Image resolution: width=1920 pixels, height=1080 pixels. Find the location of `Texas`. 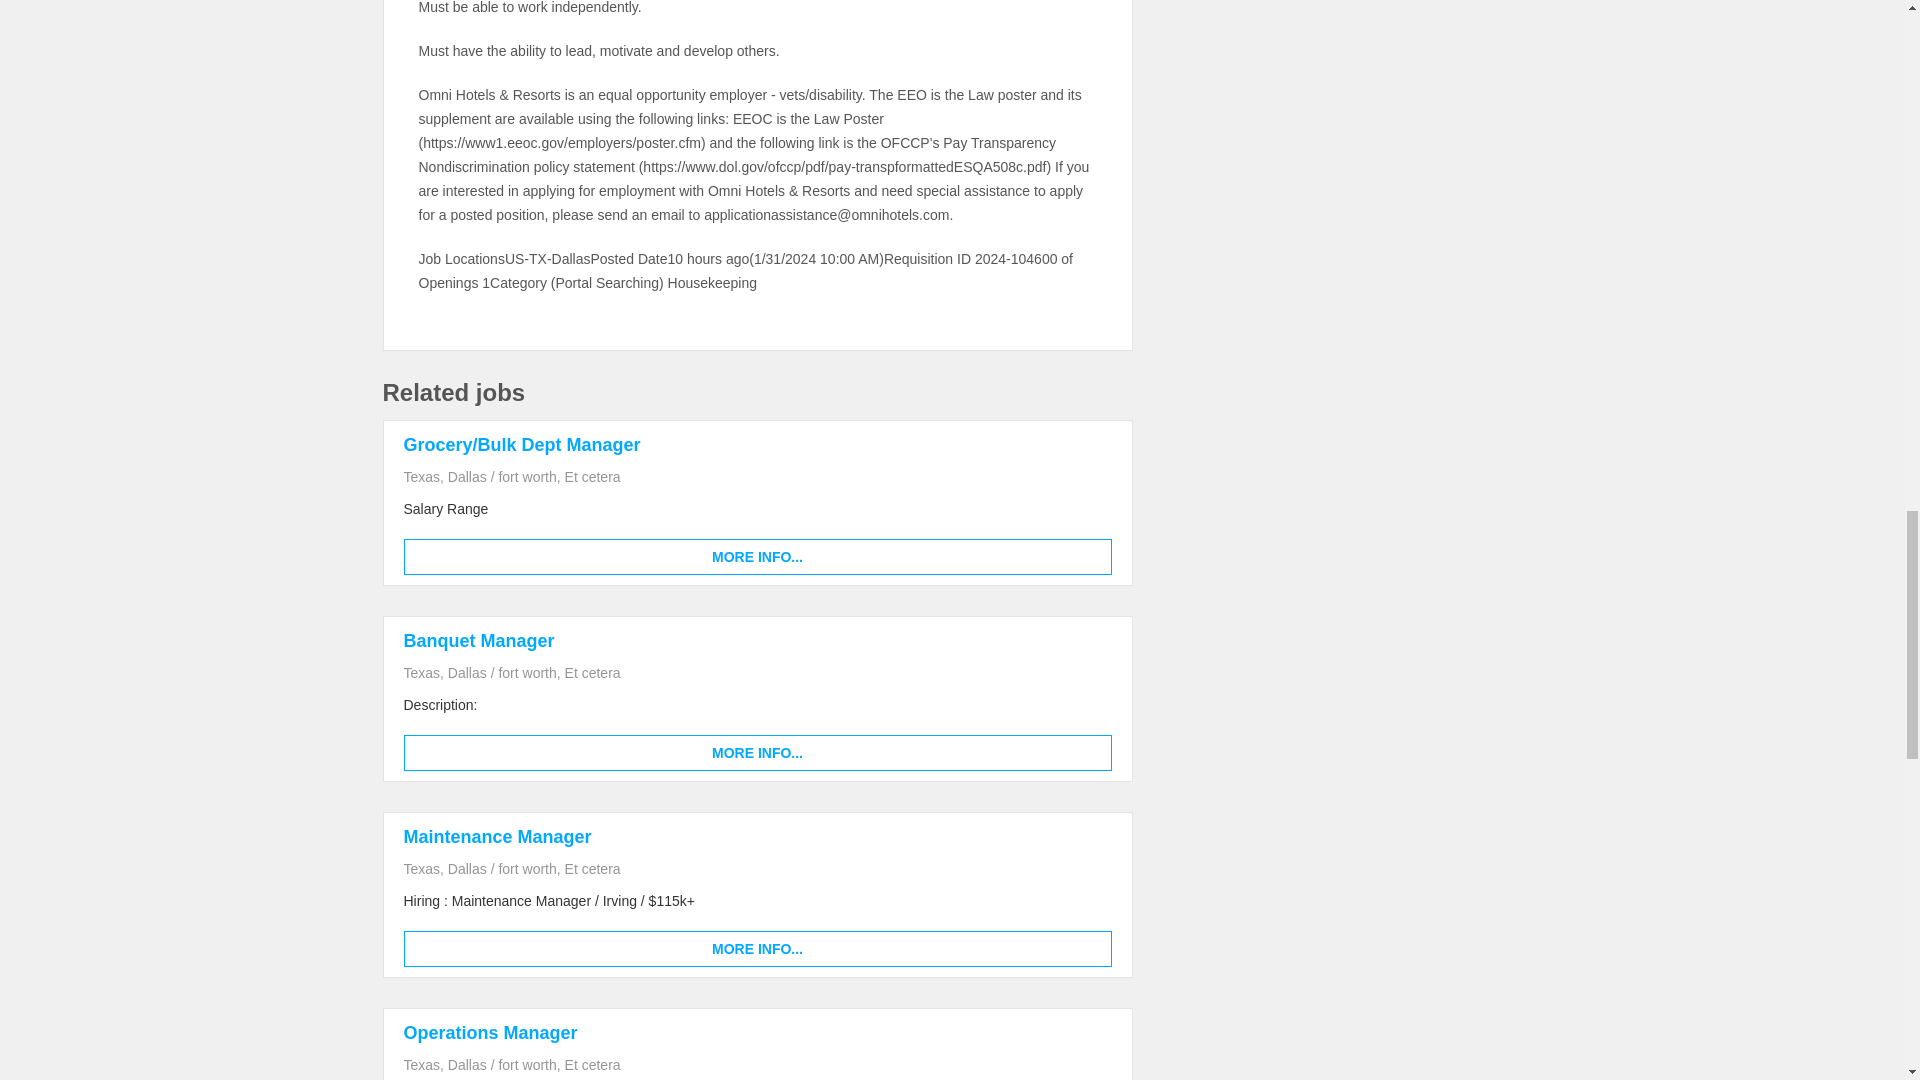

Texas is located at coordinates (422, 868).